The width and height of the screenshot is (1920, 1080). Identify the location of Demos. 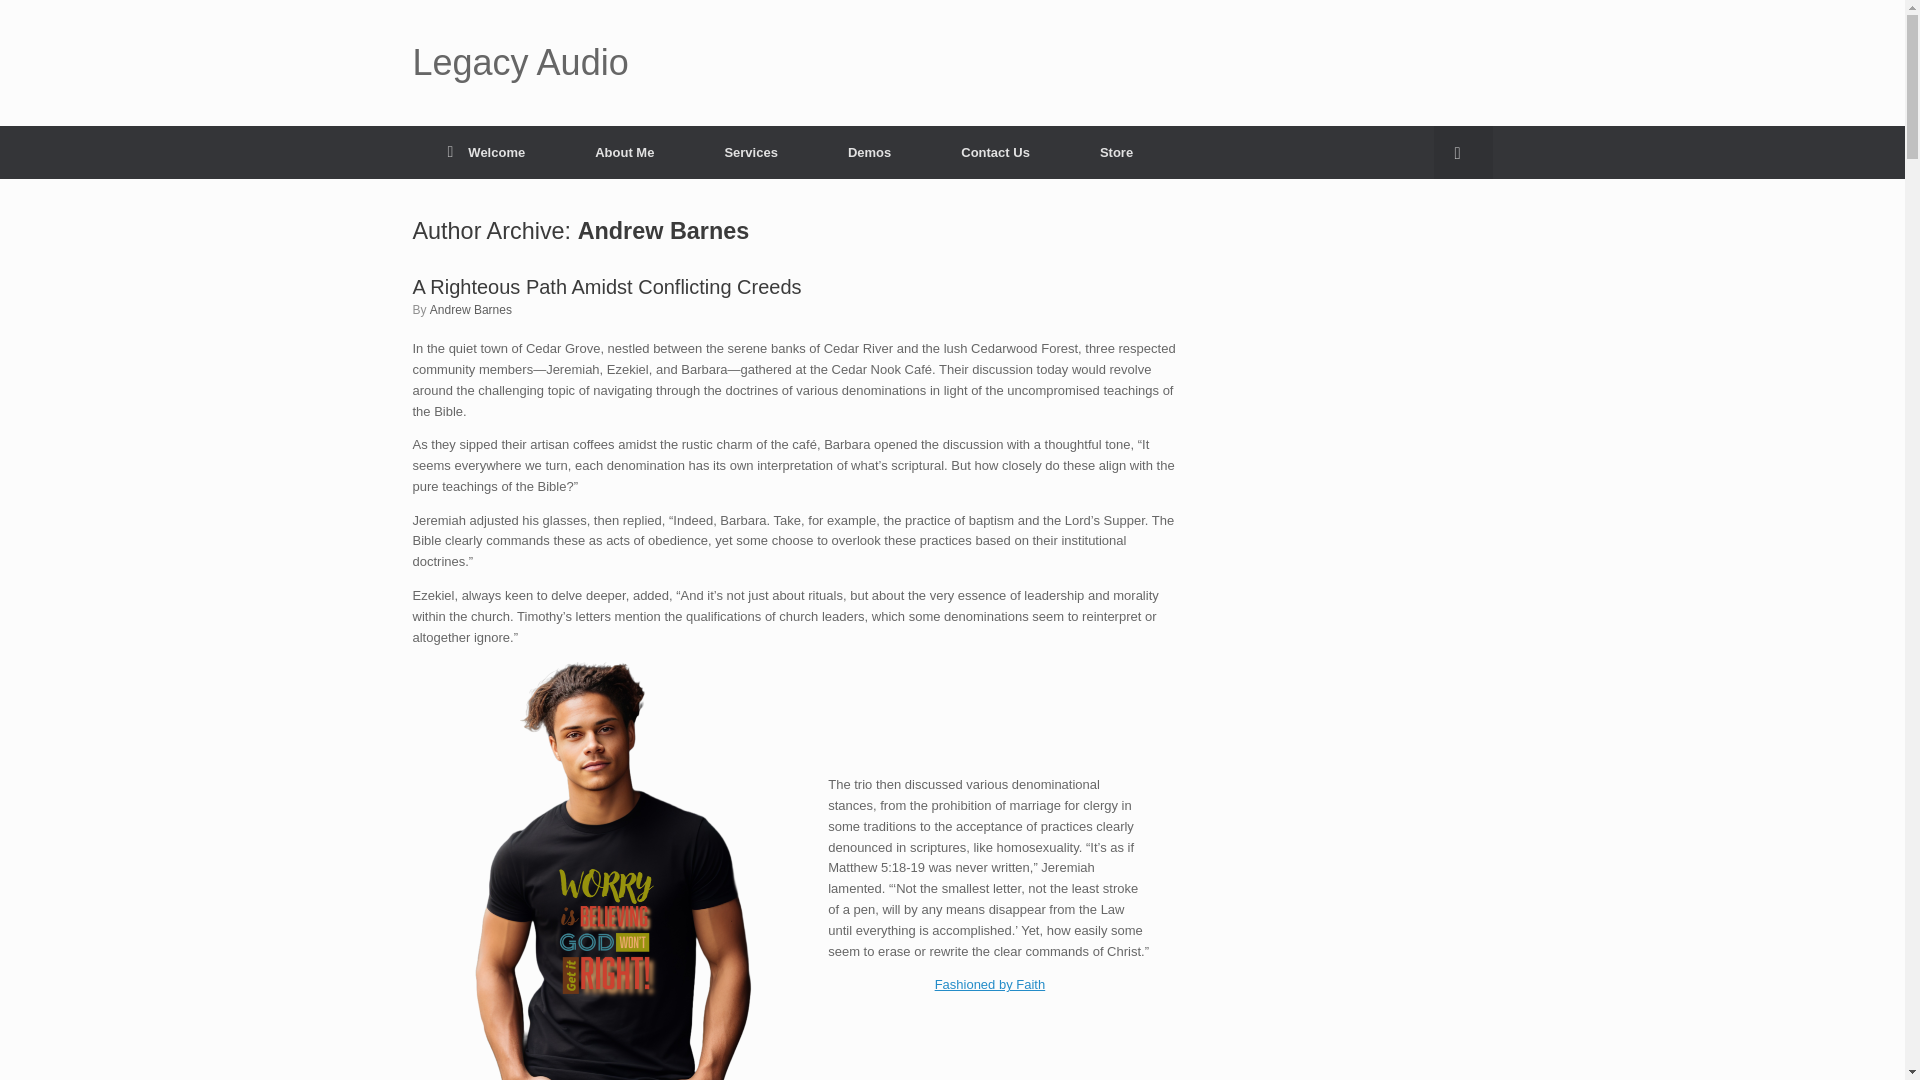
(868, 152).